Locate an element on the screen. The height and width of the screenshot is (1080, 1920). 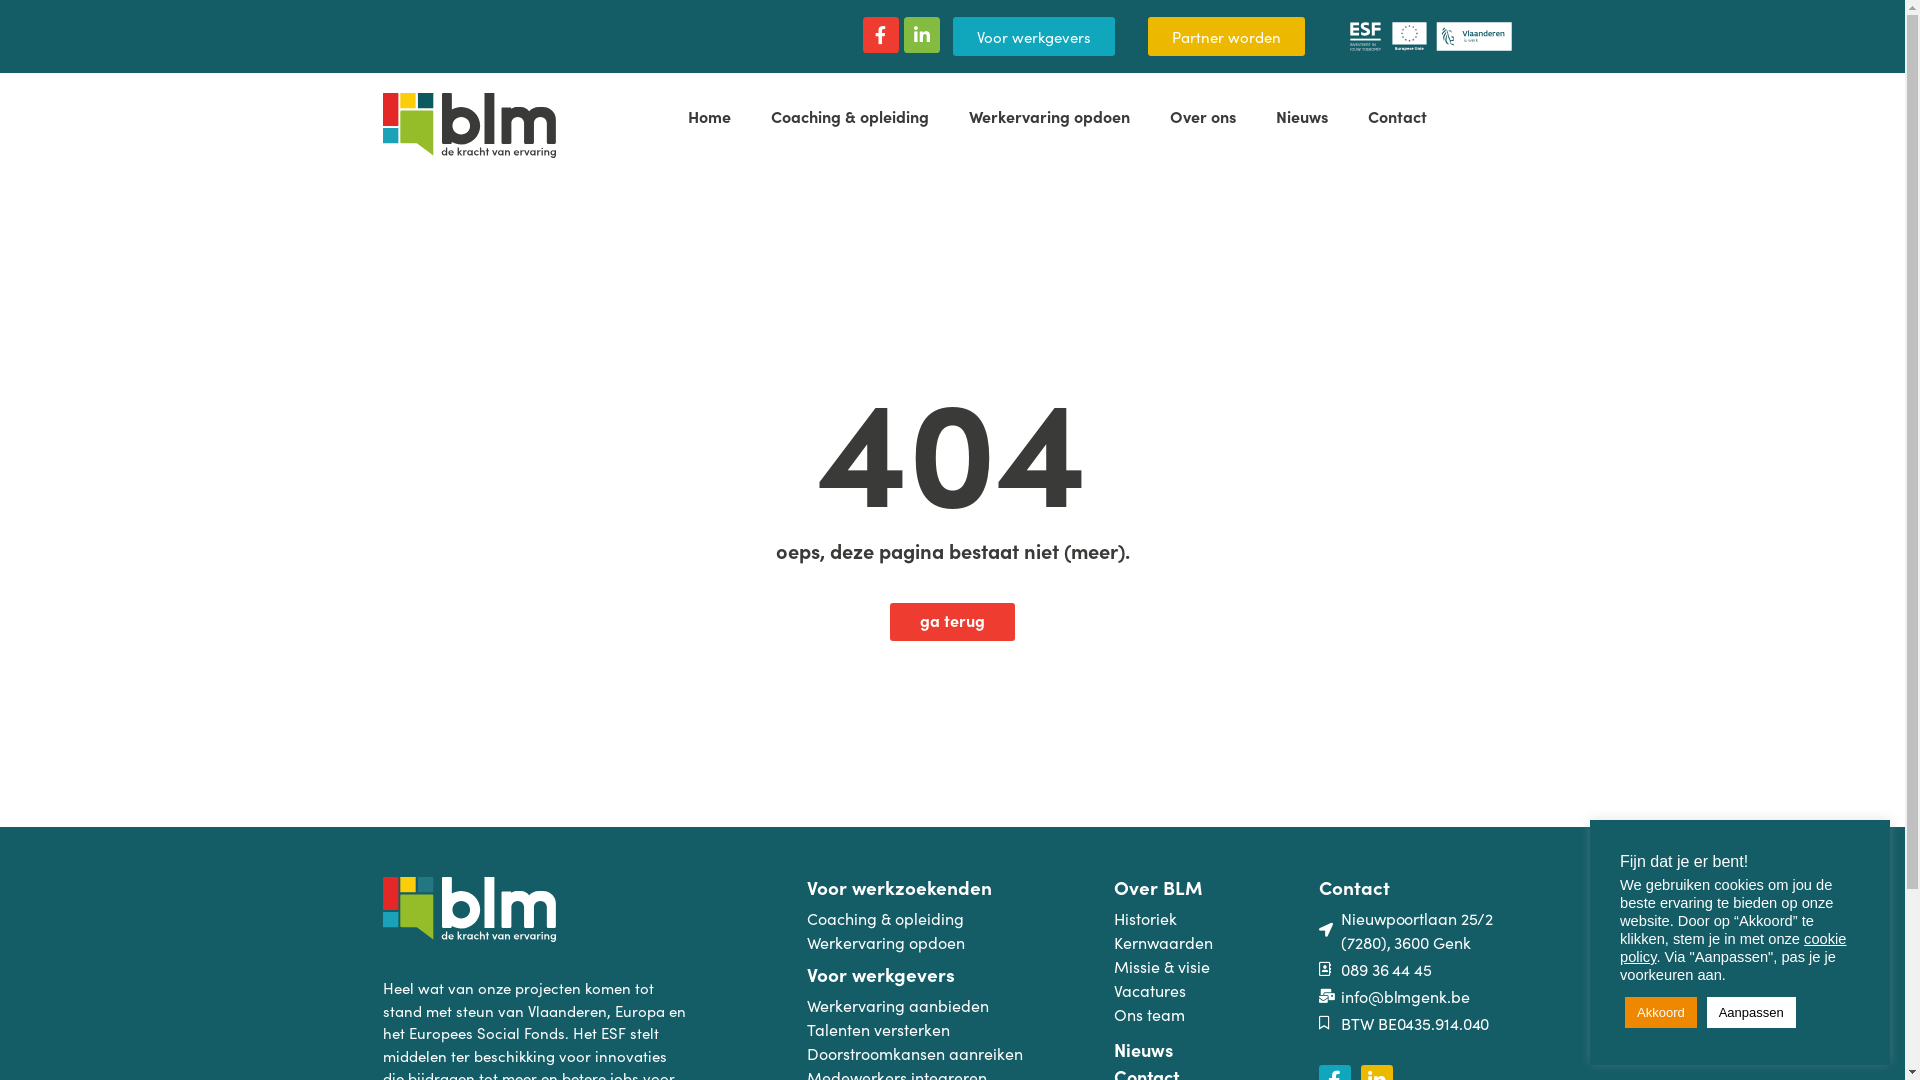
Coaching & opleiding is located at coordinates (849, 116).